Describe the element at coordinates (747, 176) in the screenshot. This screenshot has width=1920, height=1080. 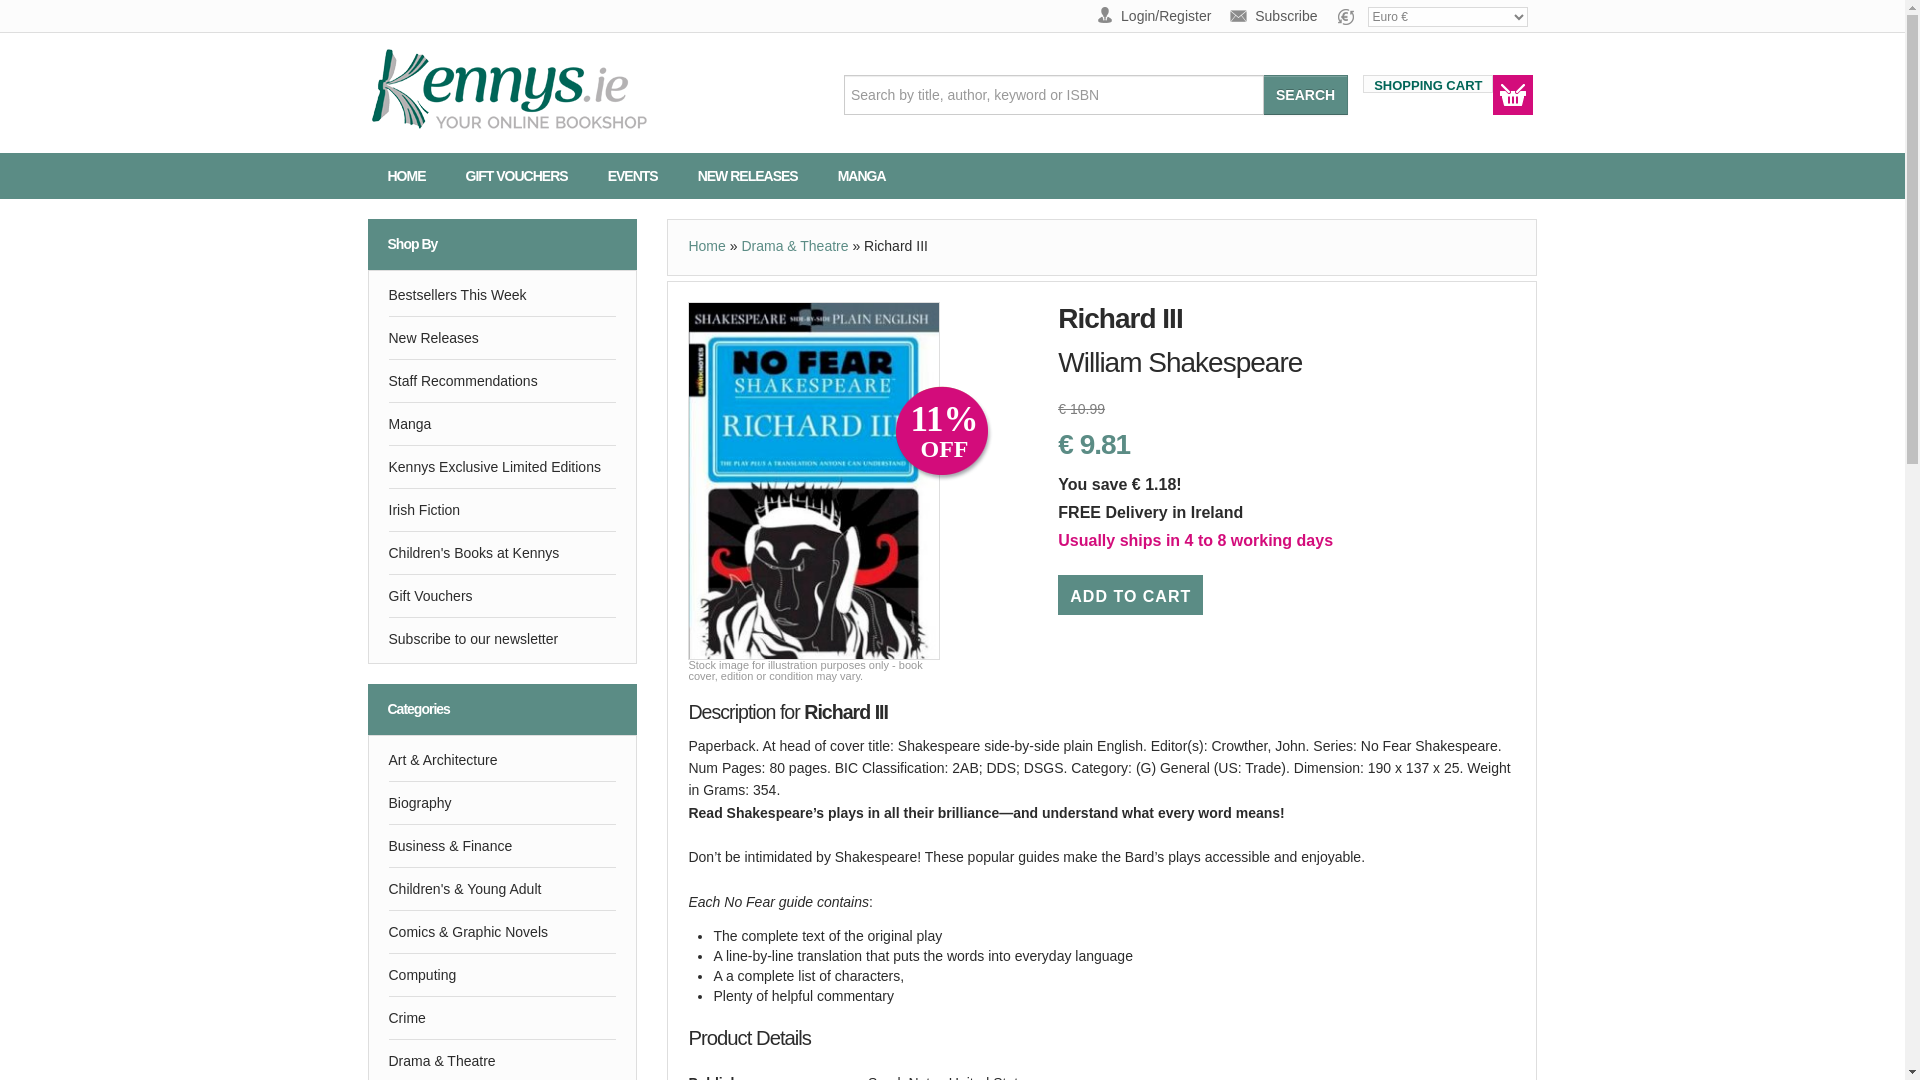
I see `NEW RELEASES` at that location.